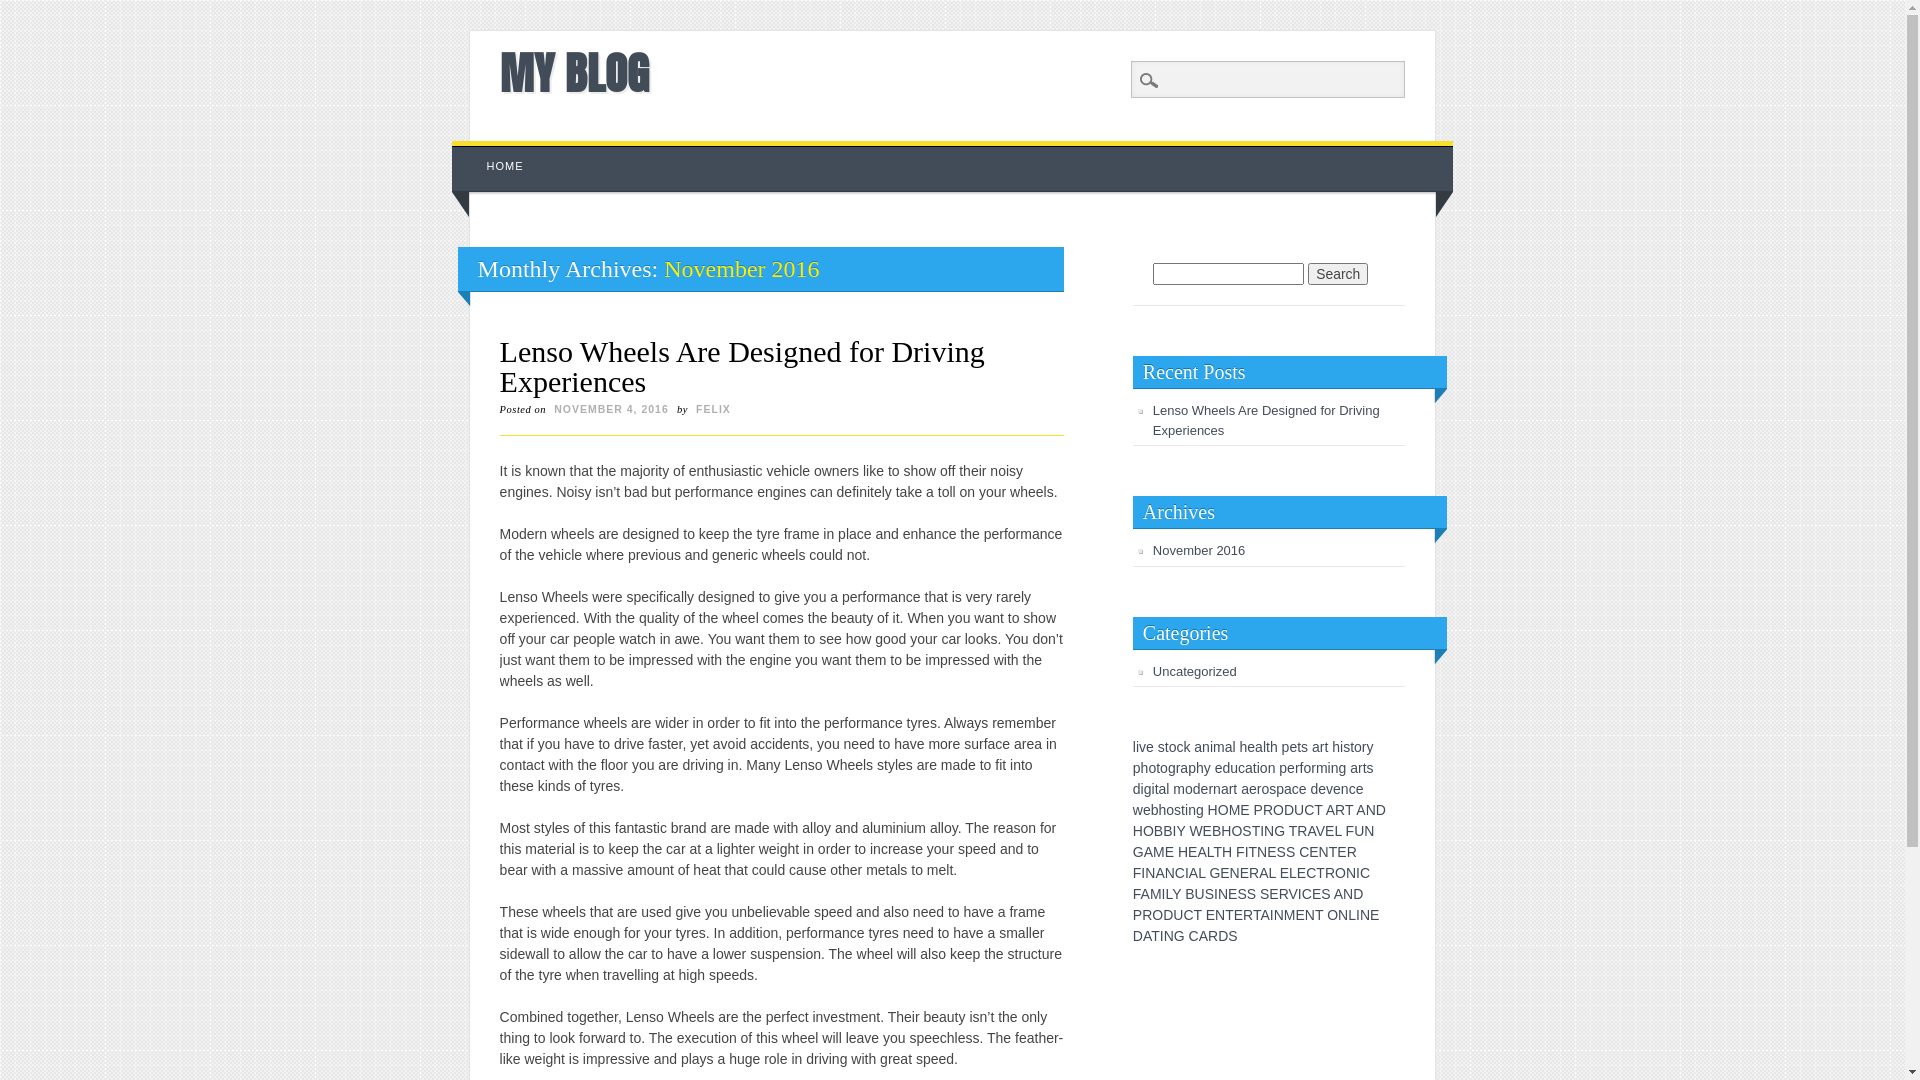 The image size is (1920, 1080). Describe the element at coordinates (1168, 915) in the screenshot. I see `D` at that location.